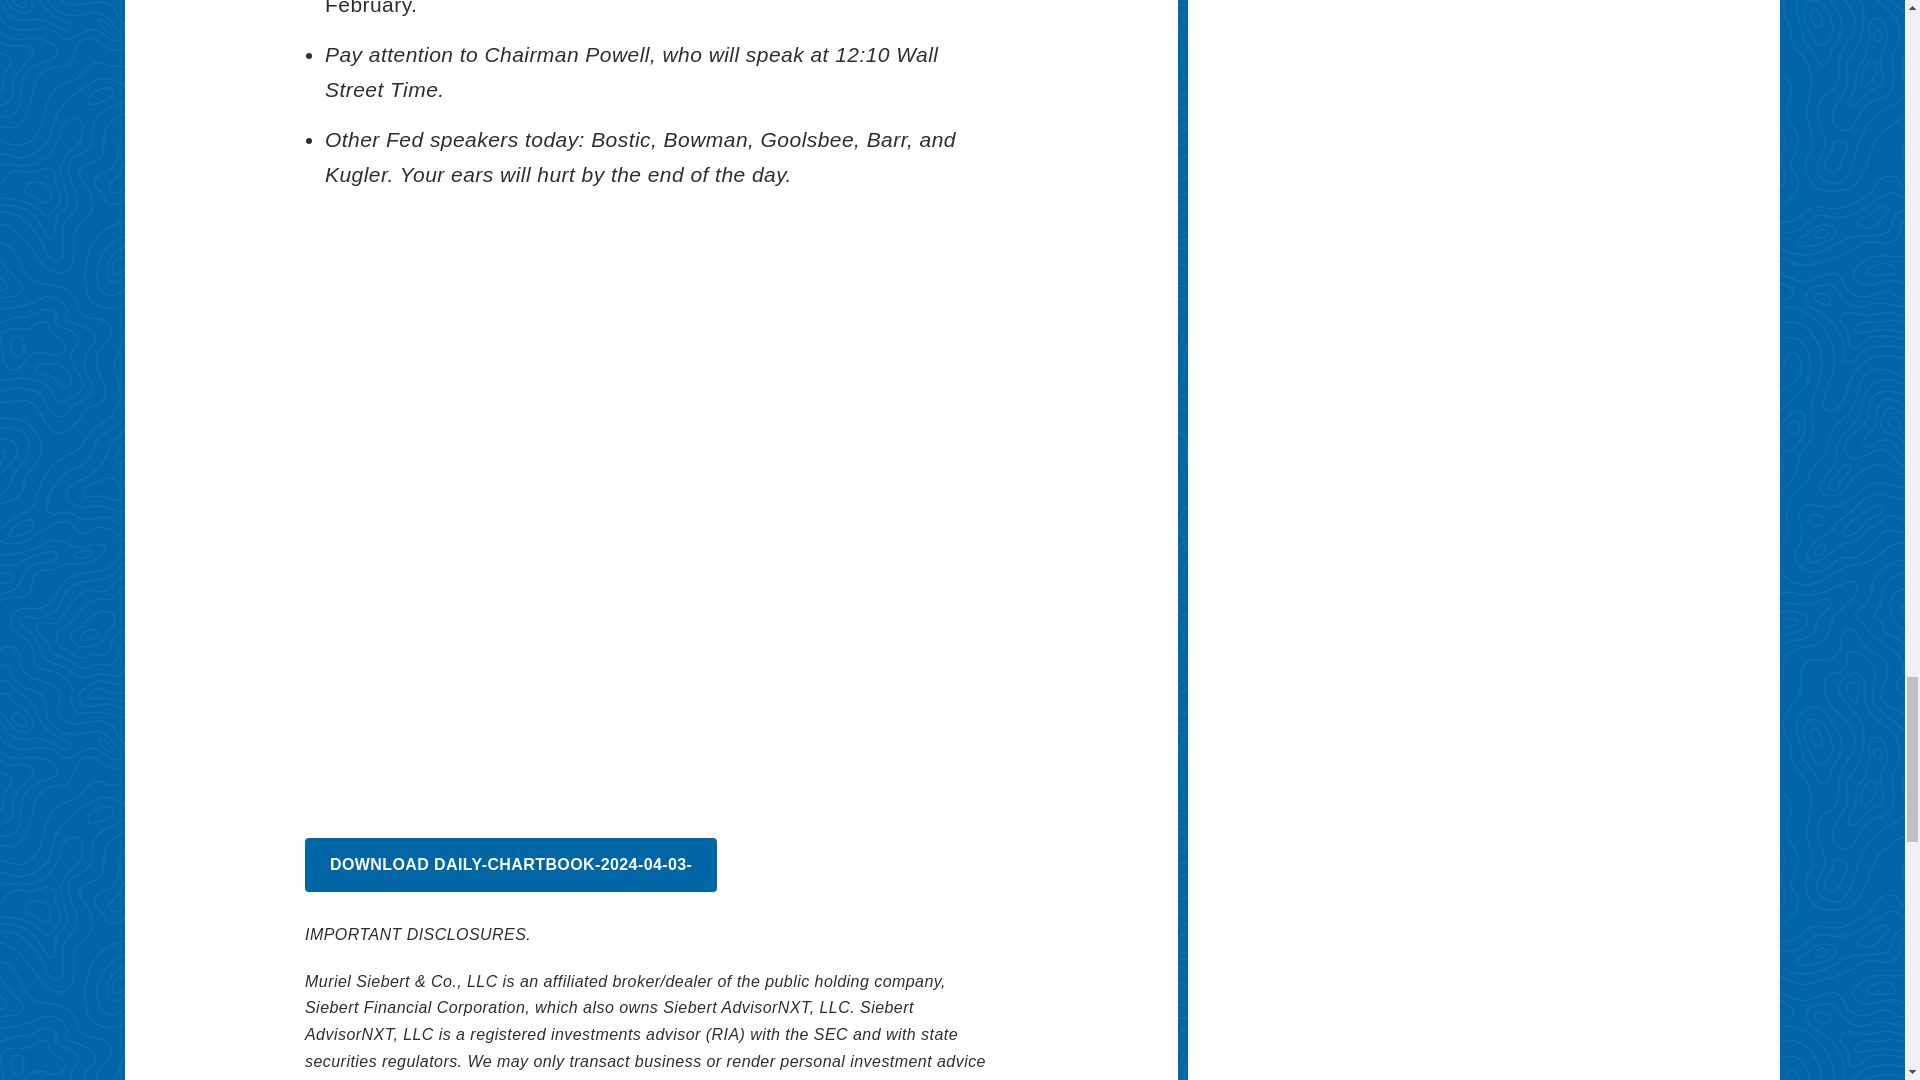 The image size is (1920, 1080). I want to click on DAILY-CHARTBOOK-2024-04-03-, so click(510, 865).